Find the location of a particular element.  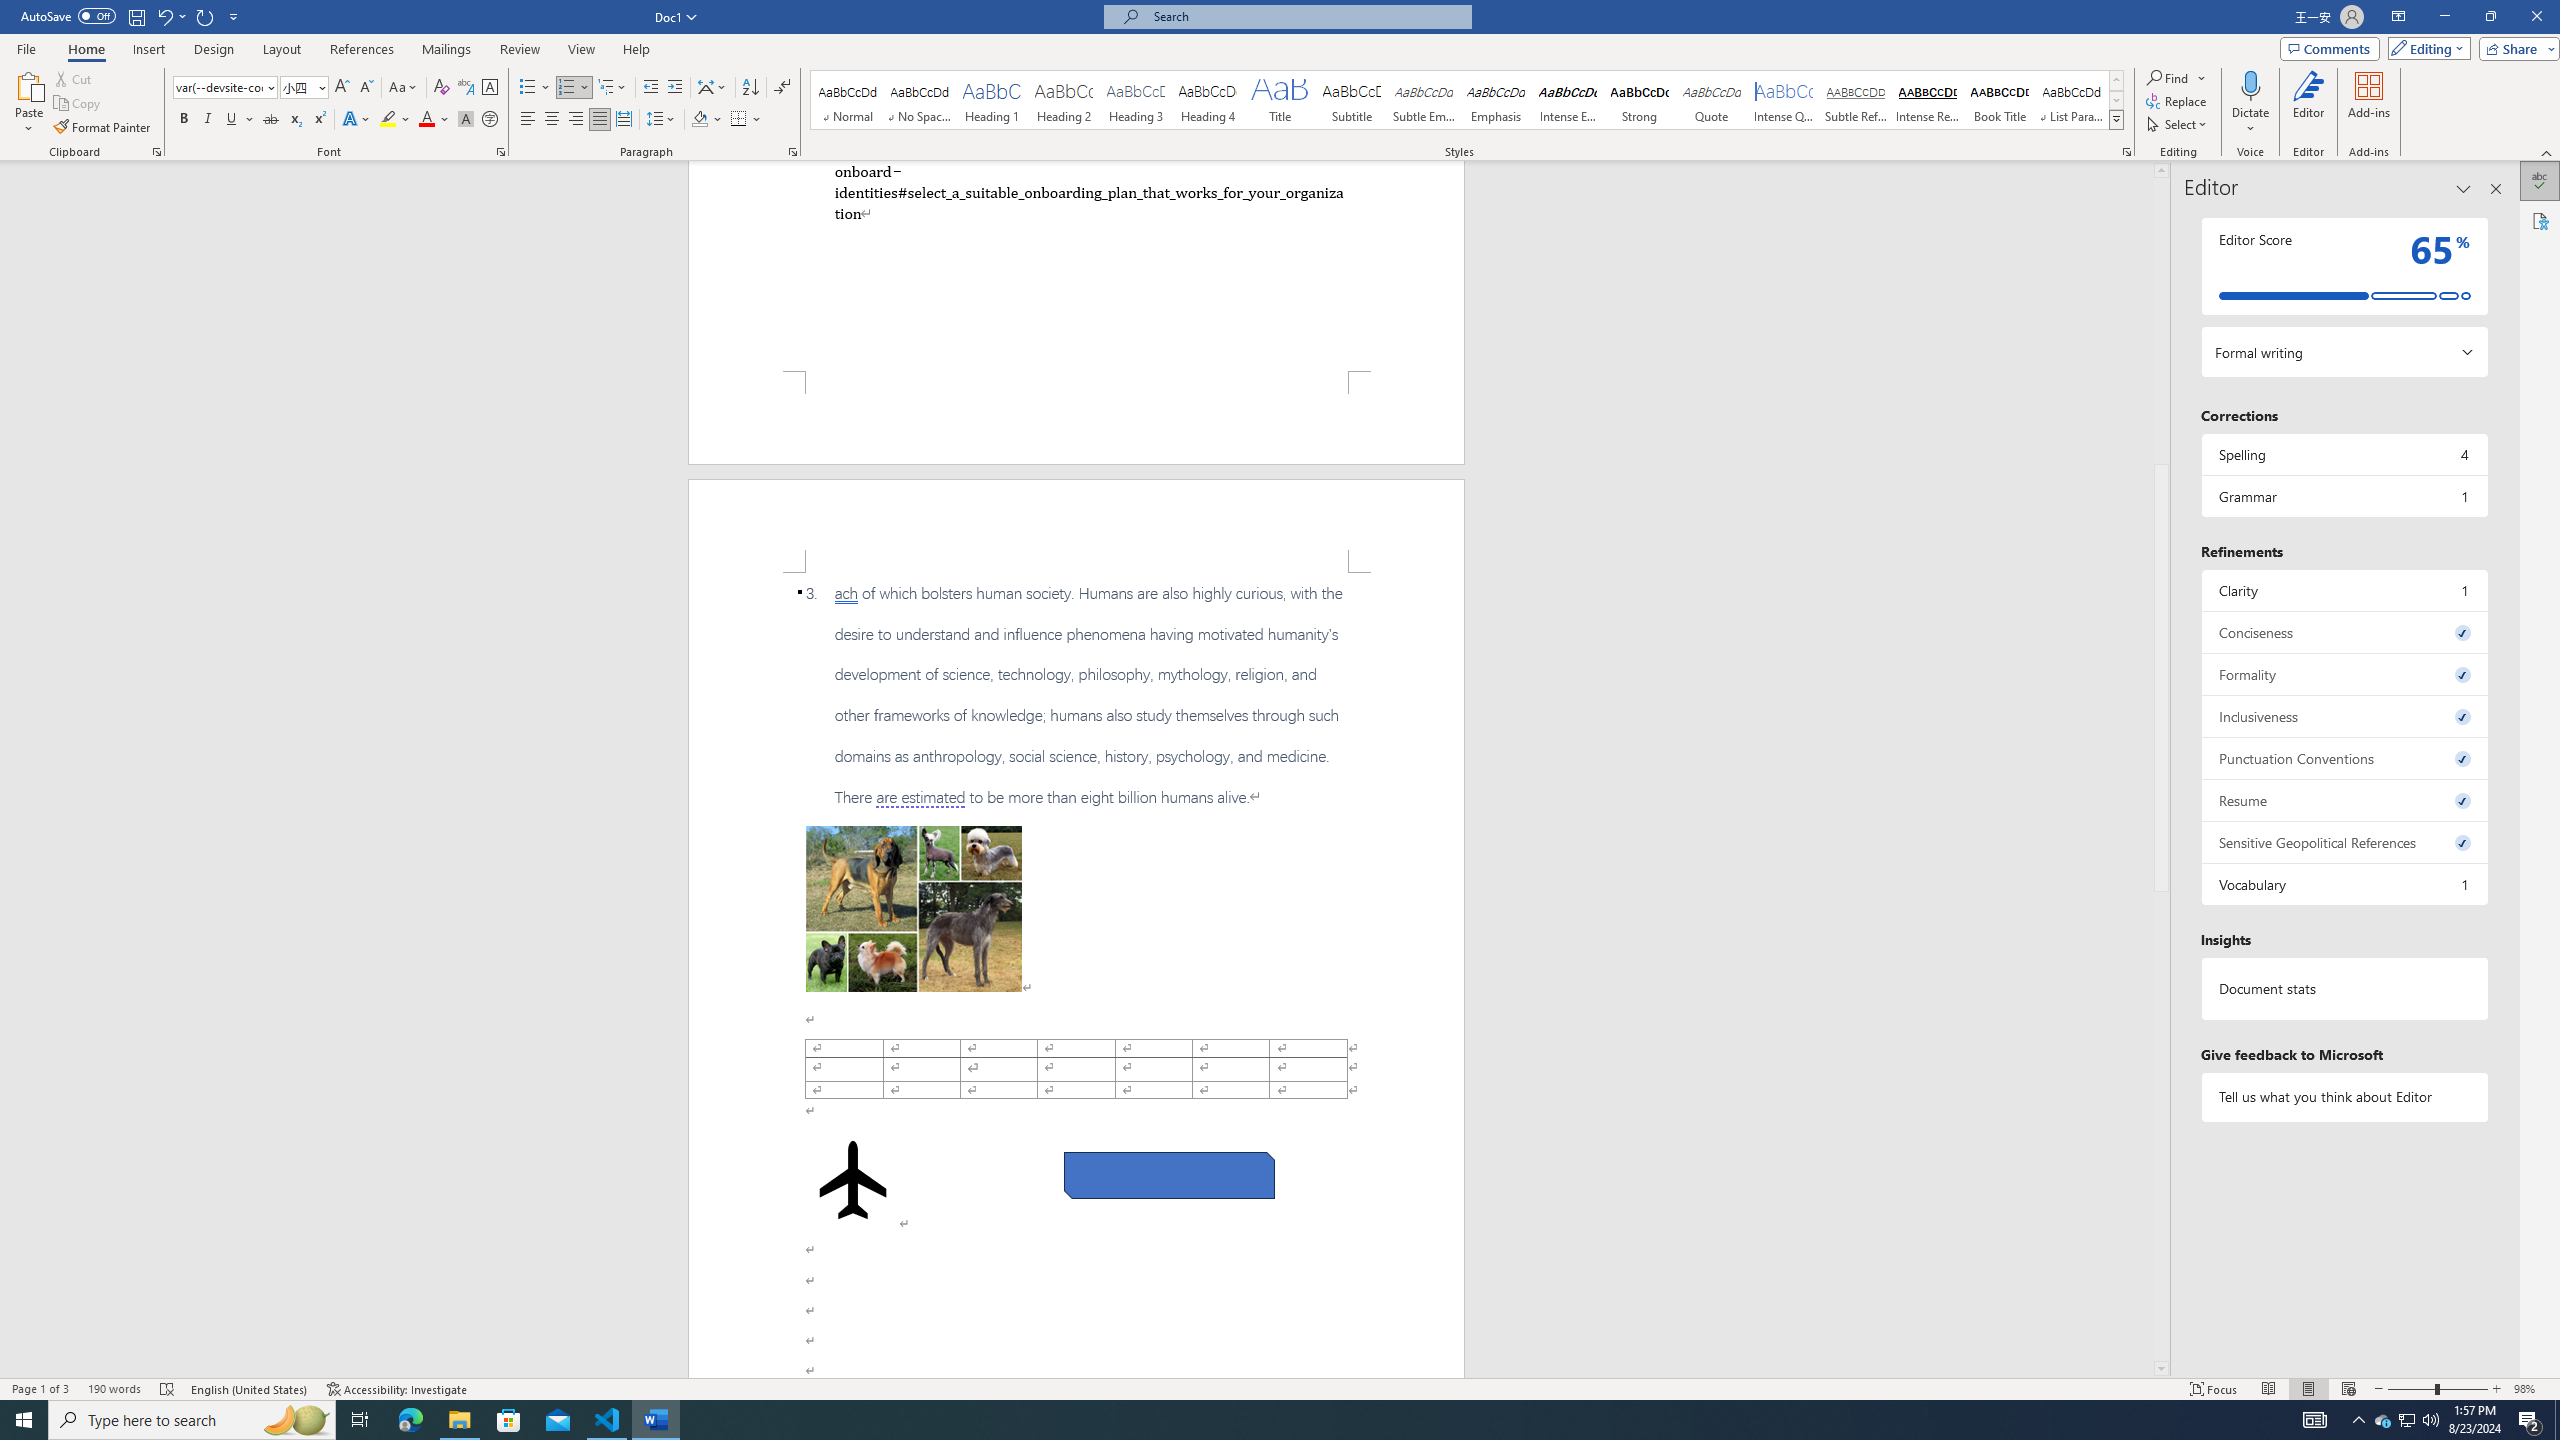

Microsoft search is located at coordinates (1306, 16).